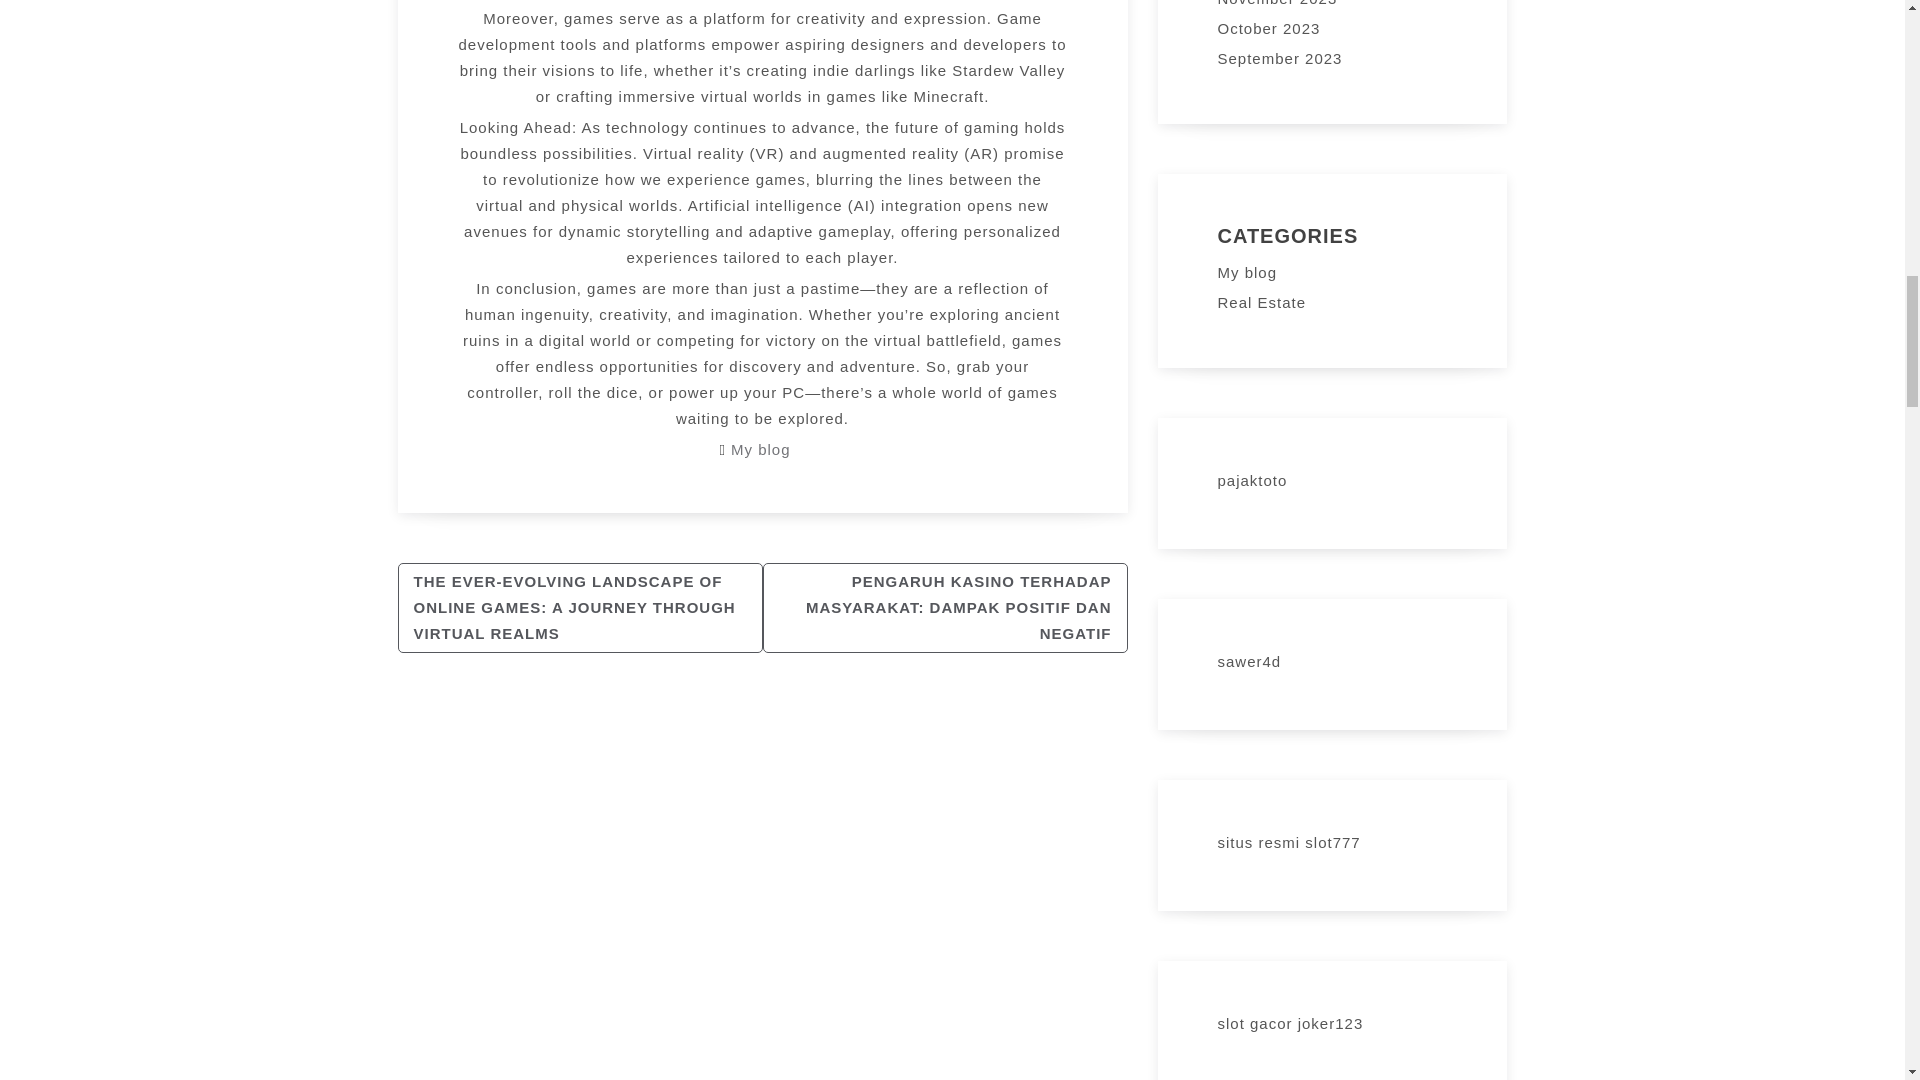  I want to click on November 2023, so click(1278, 3).